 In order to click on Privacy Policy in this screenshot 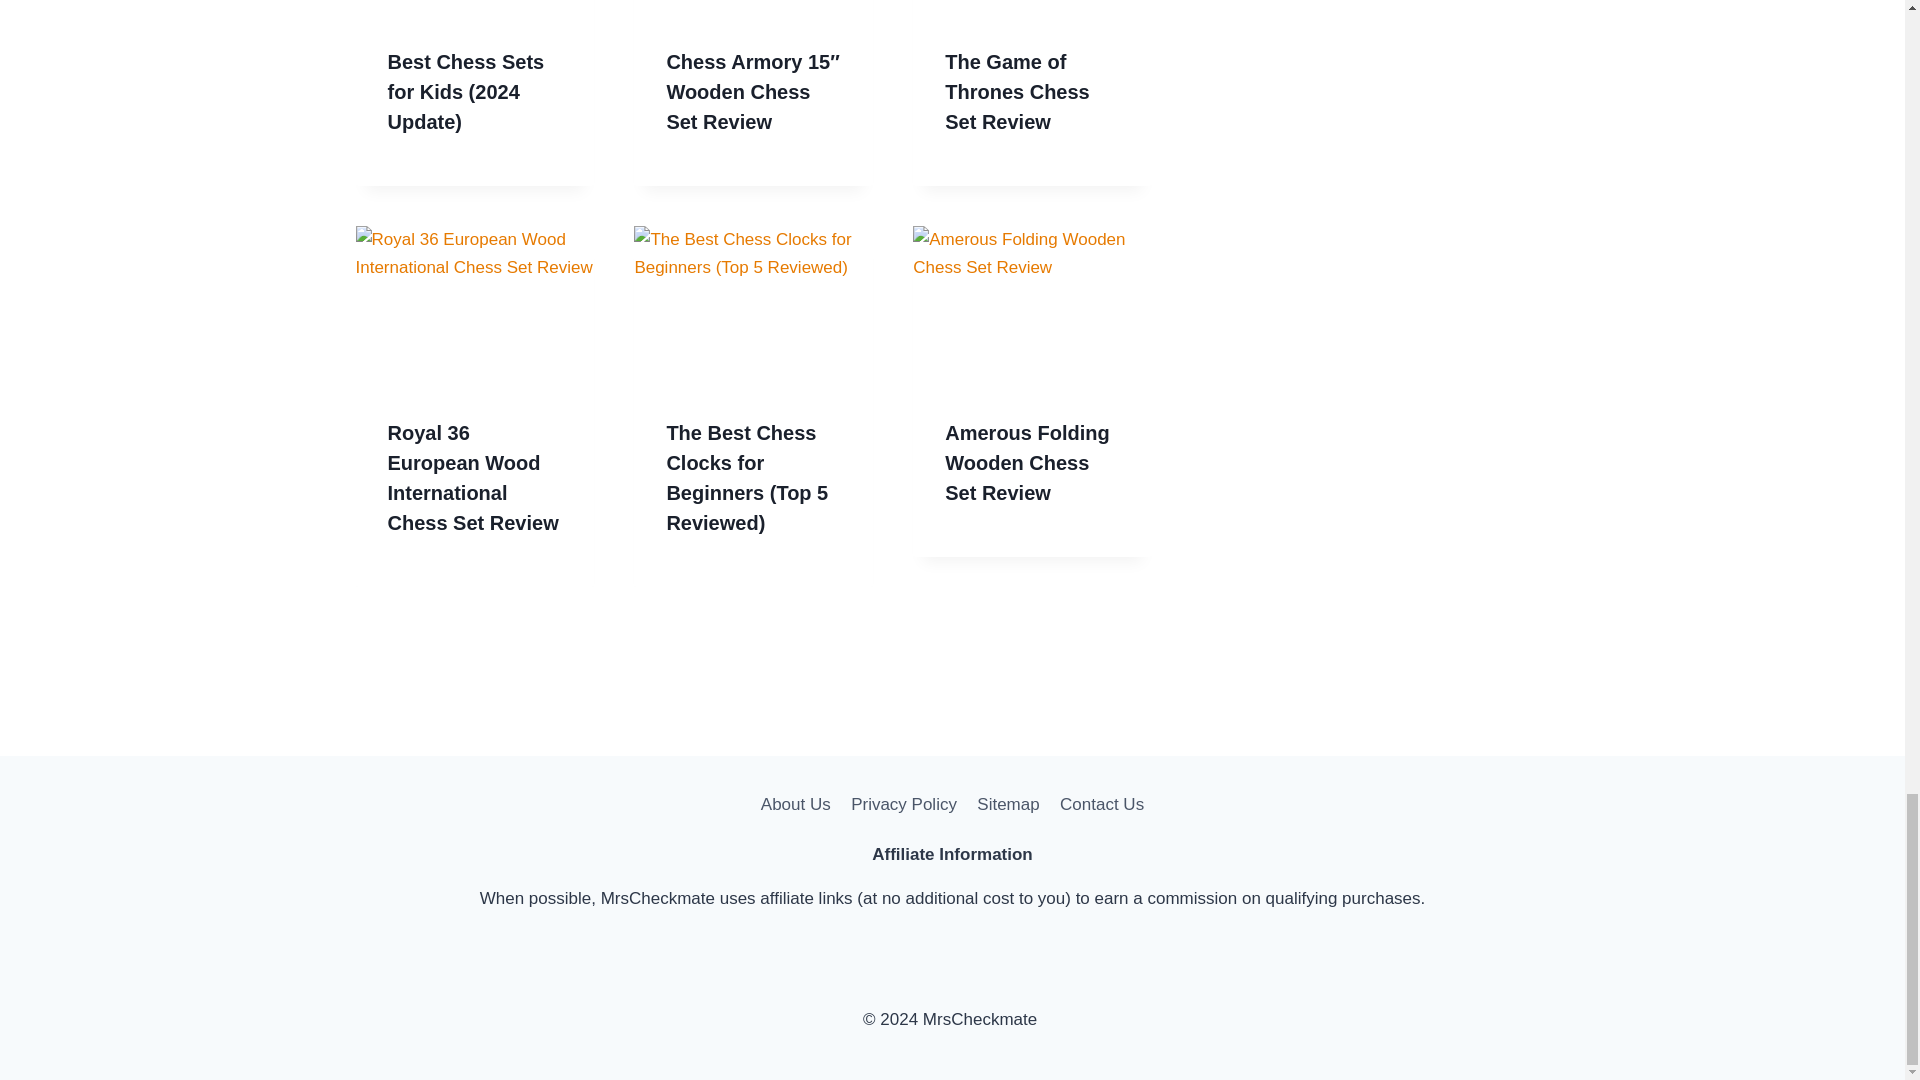, I will do `click(904, 804)`.